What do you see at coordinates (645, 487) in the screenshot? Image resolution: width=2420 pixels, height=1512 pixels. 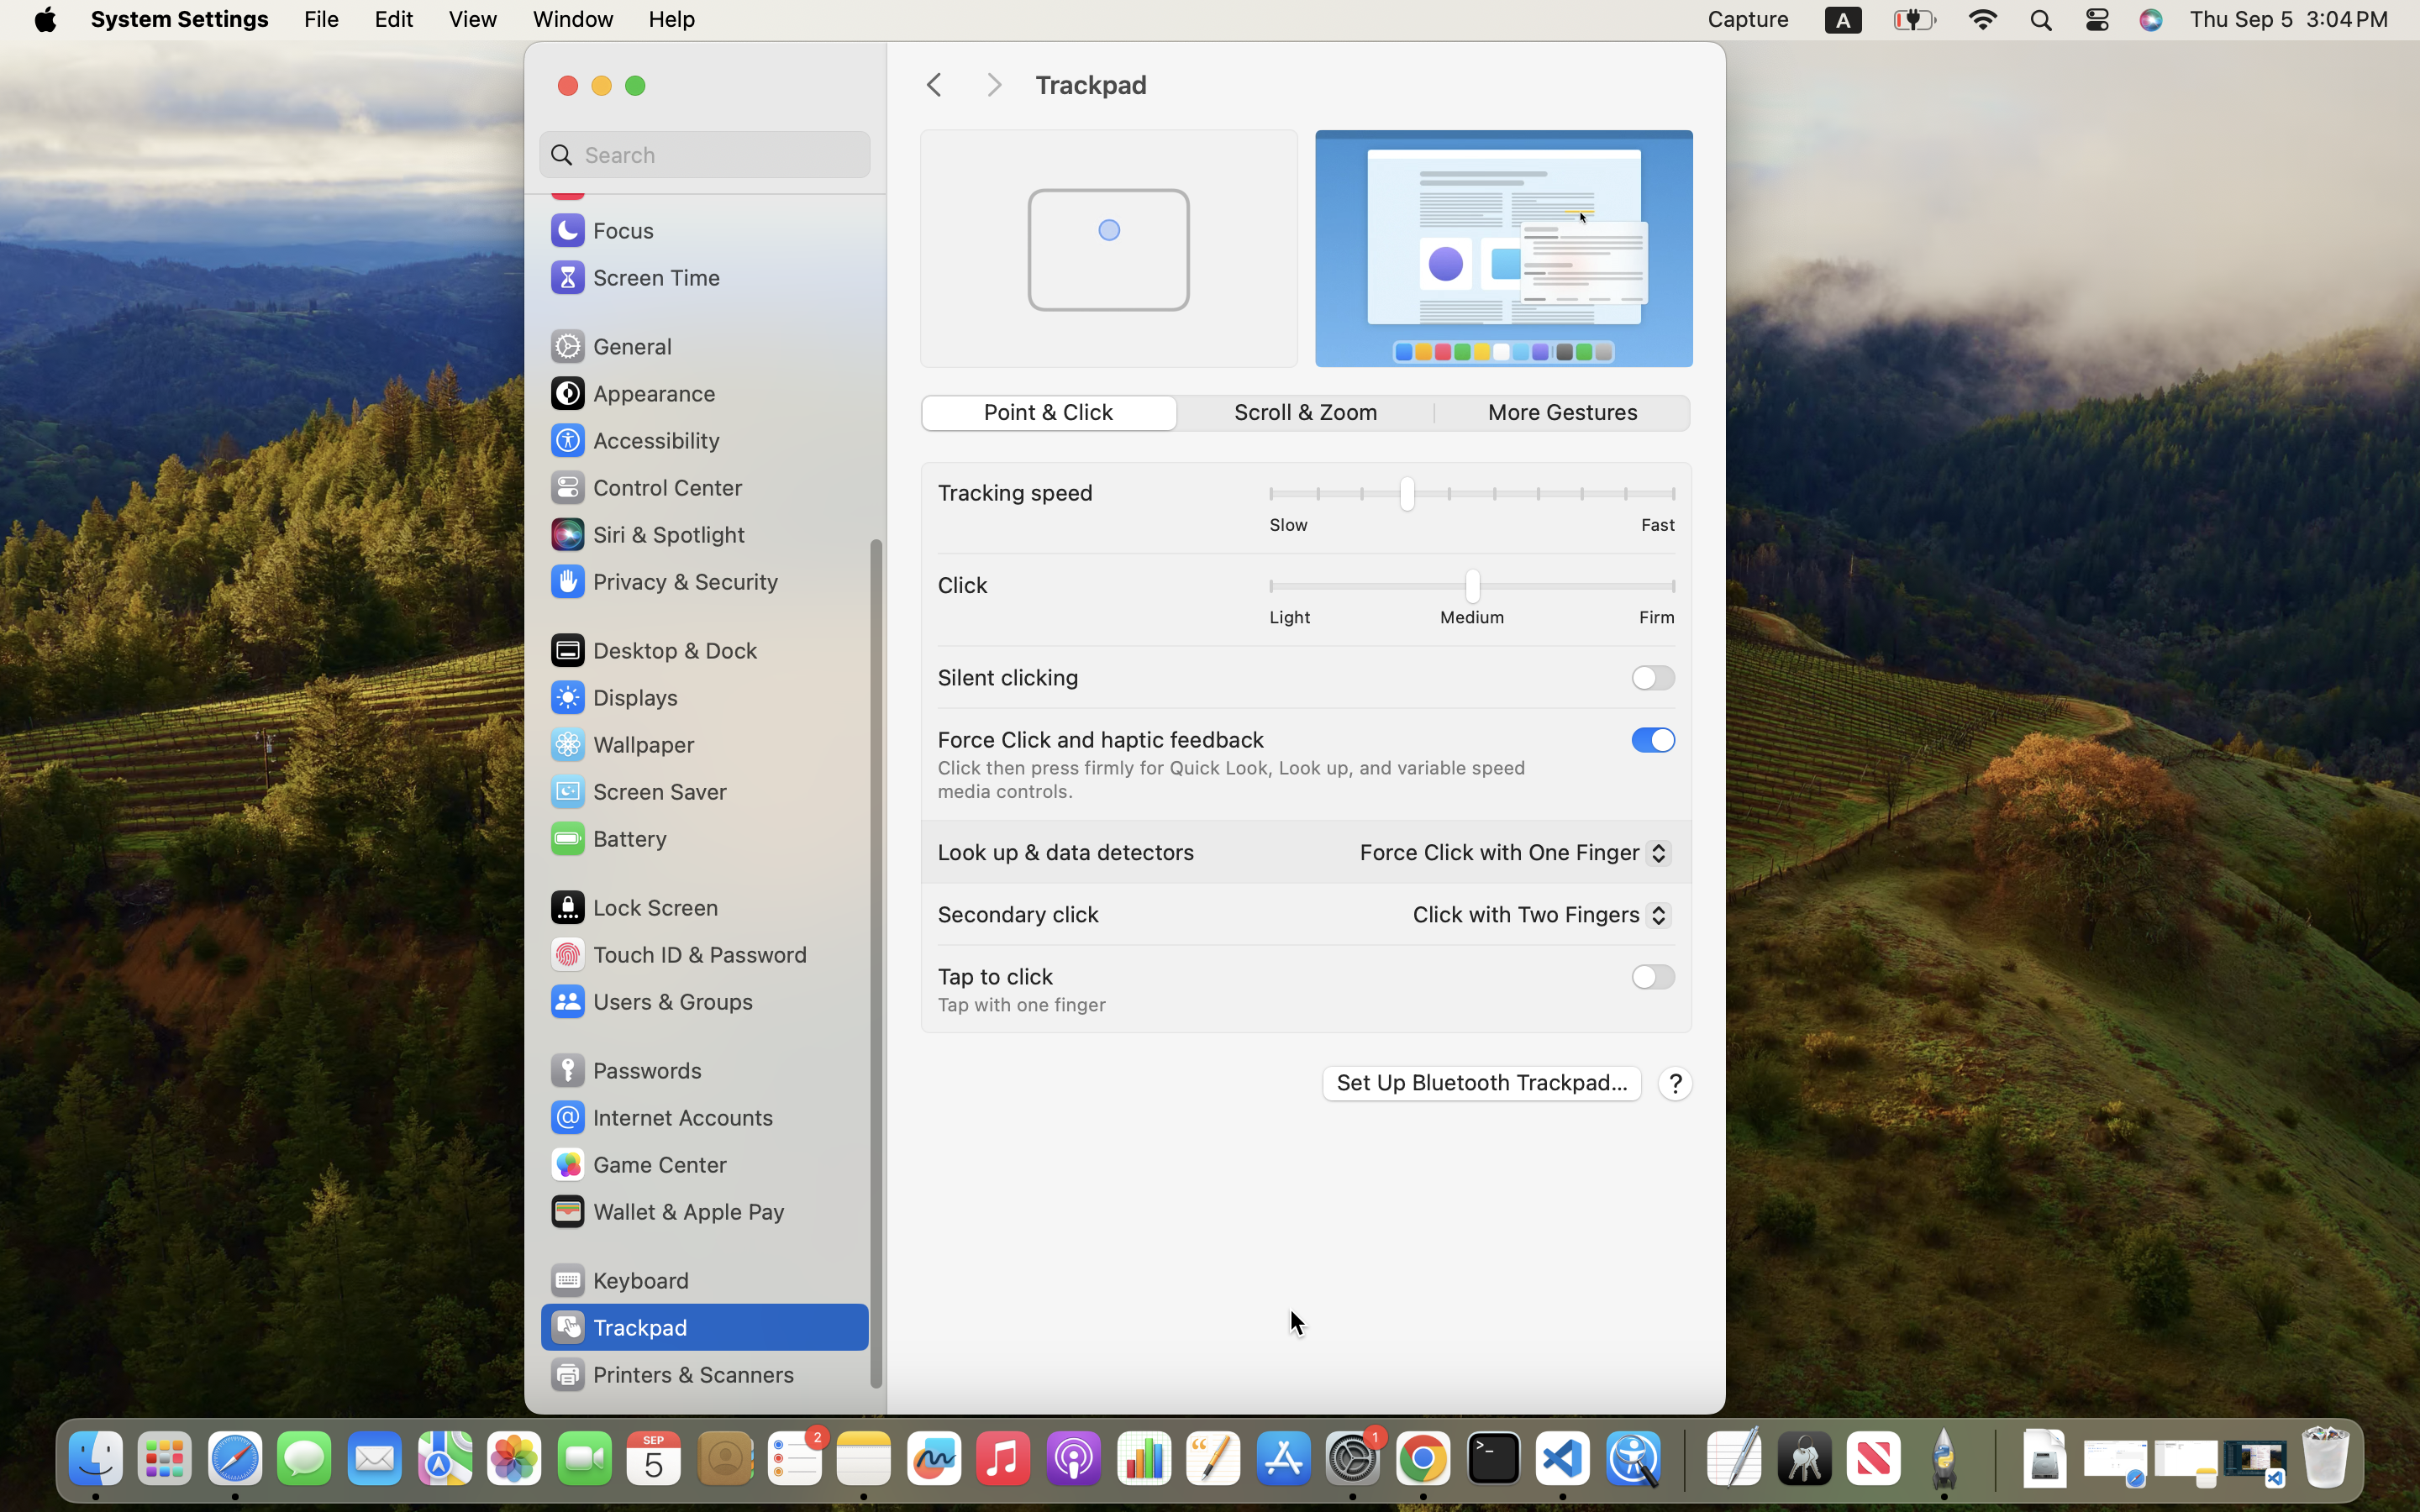 I see `Control Center` at bounding box center [645, 487].